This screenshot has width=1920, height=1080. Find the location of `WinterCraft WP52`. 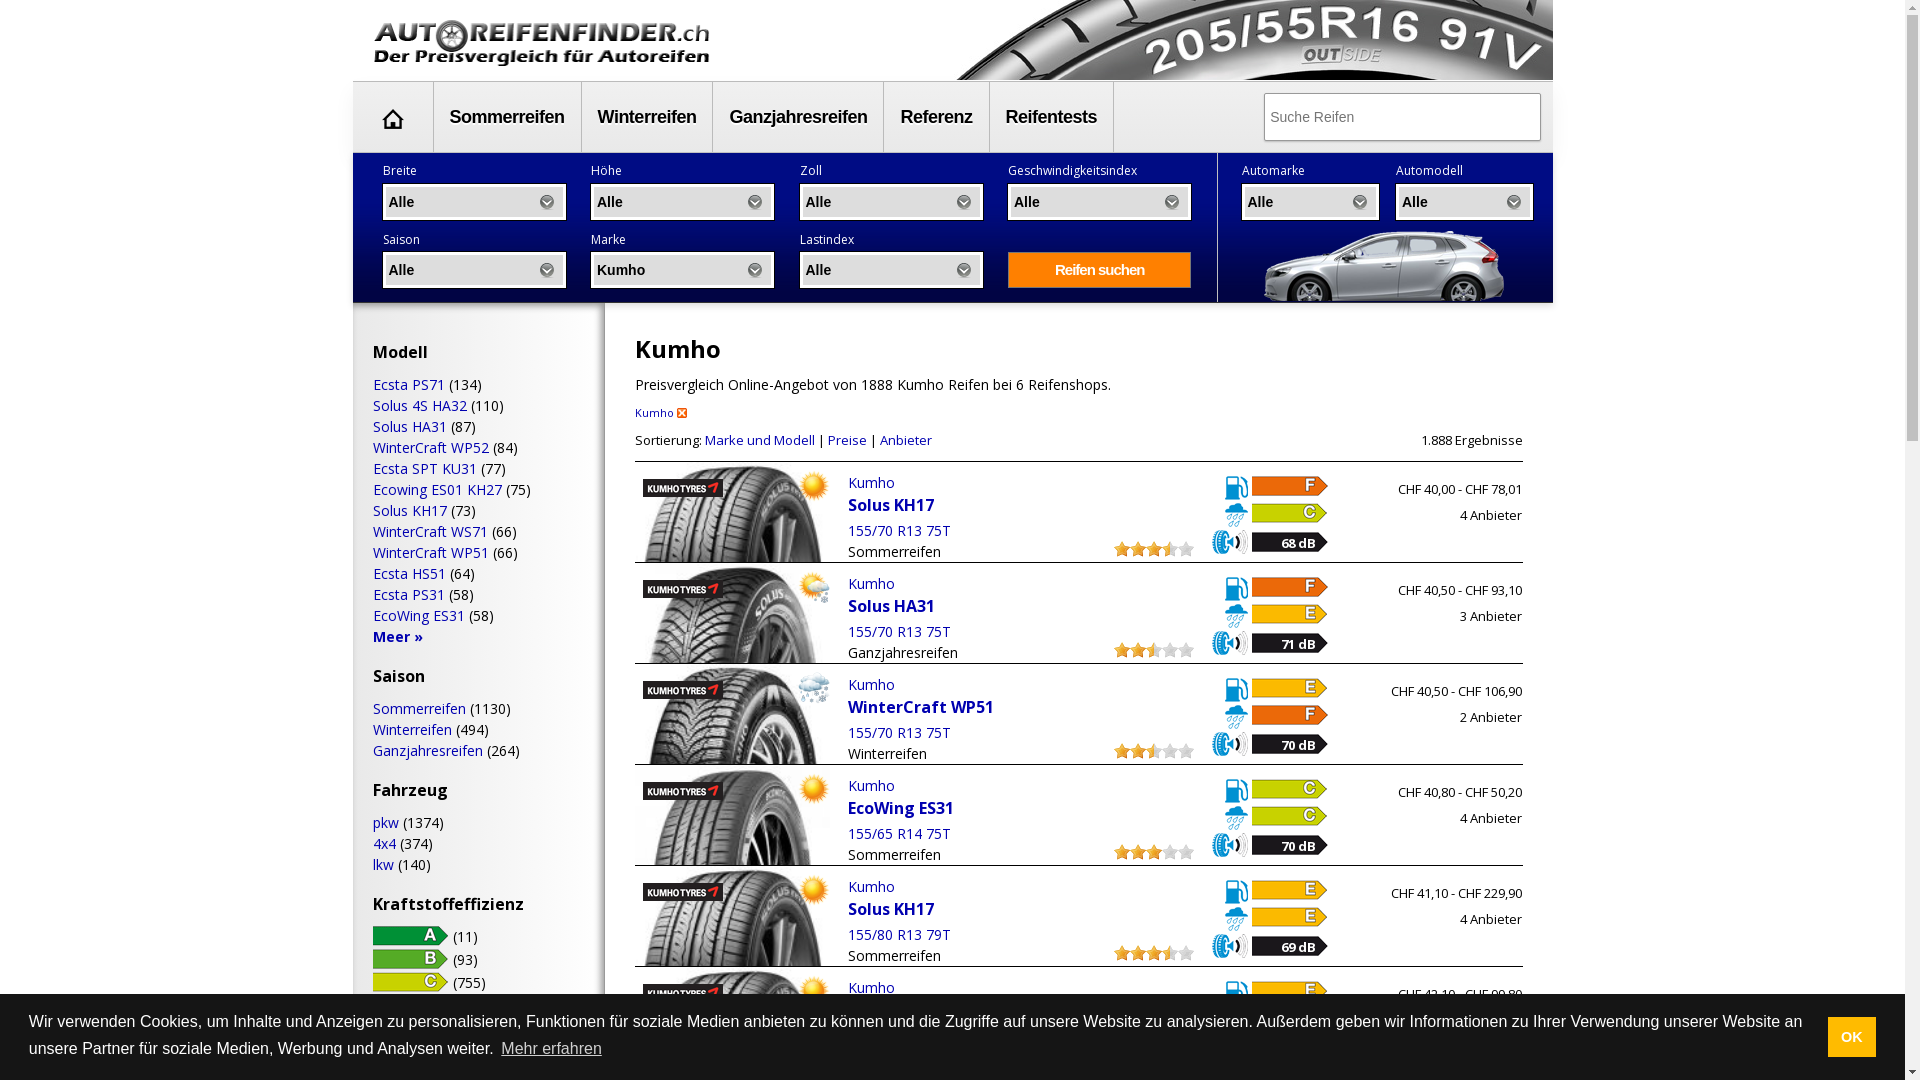

WinterCraft WP52 is located at coordinates (430, 448).